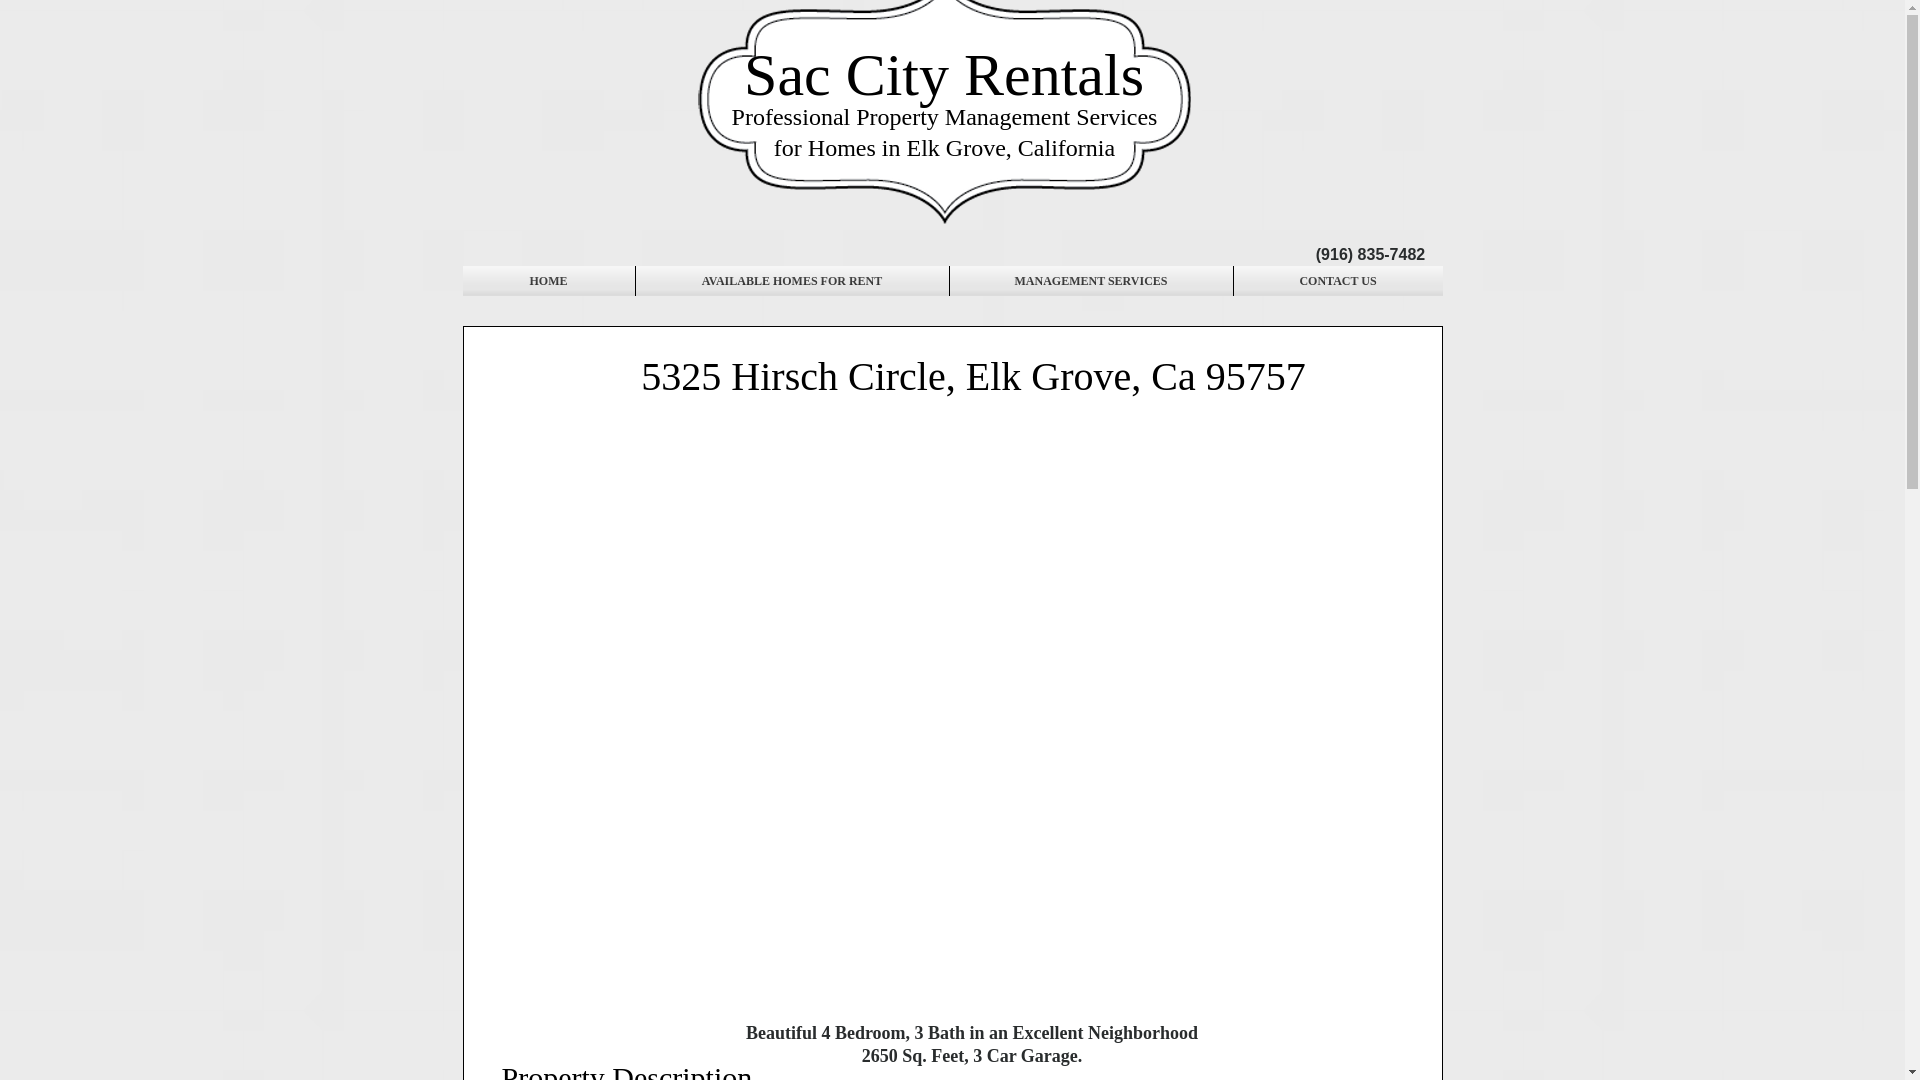 The width and height of the screenshot is (1920, 1080). Describe the element at coordinates (1338, 280) in the screenshot. I see `CONTACT US` at that location.